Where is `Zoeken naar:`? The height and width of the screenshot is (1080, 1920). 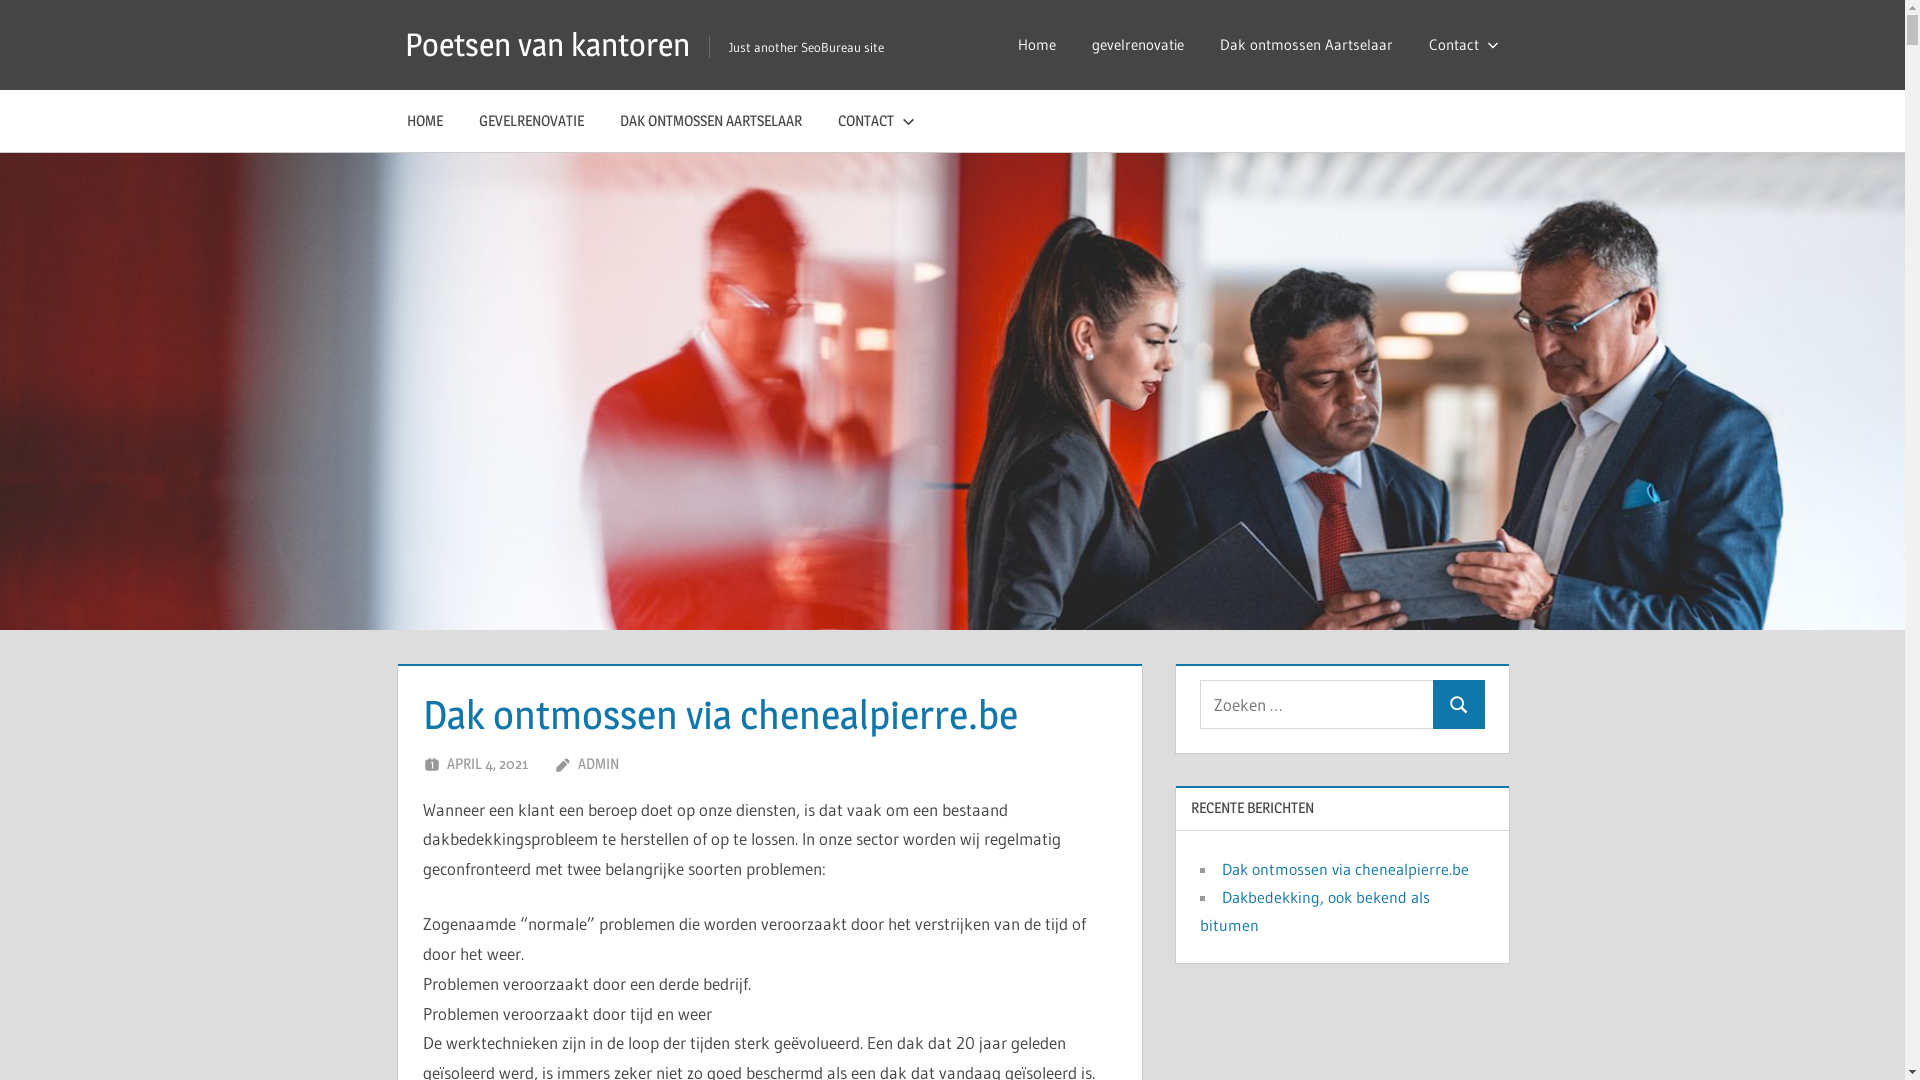 Zoeken naar: is located at coordinates (1317, 704).